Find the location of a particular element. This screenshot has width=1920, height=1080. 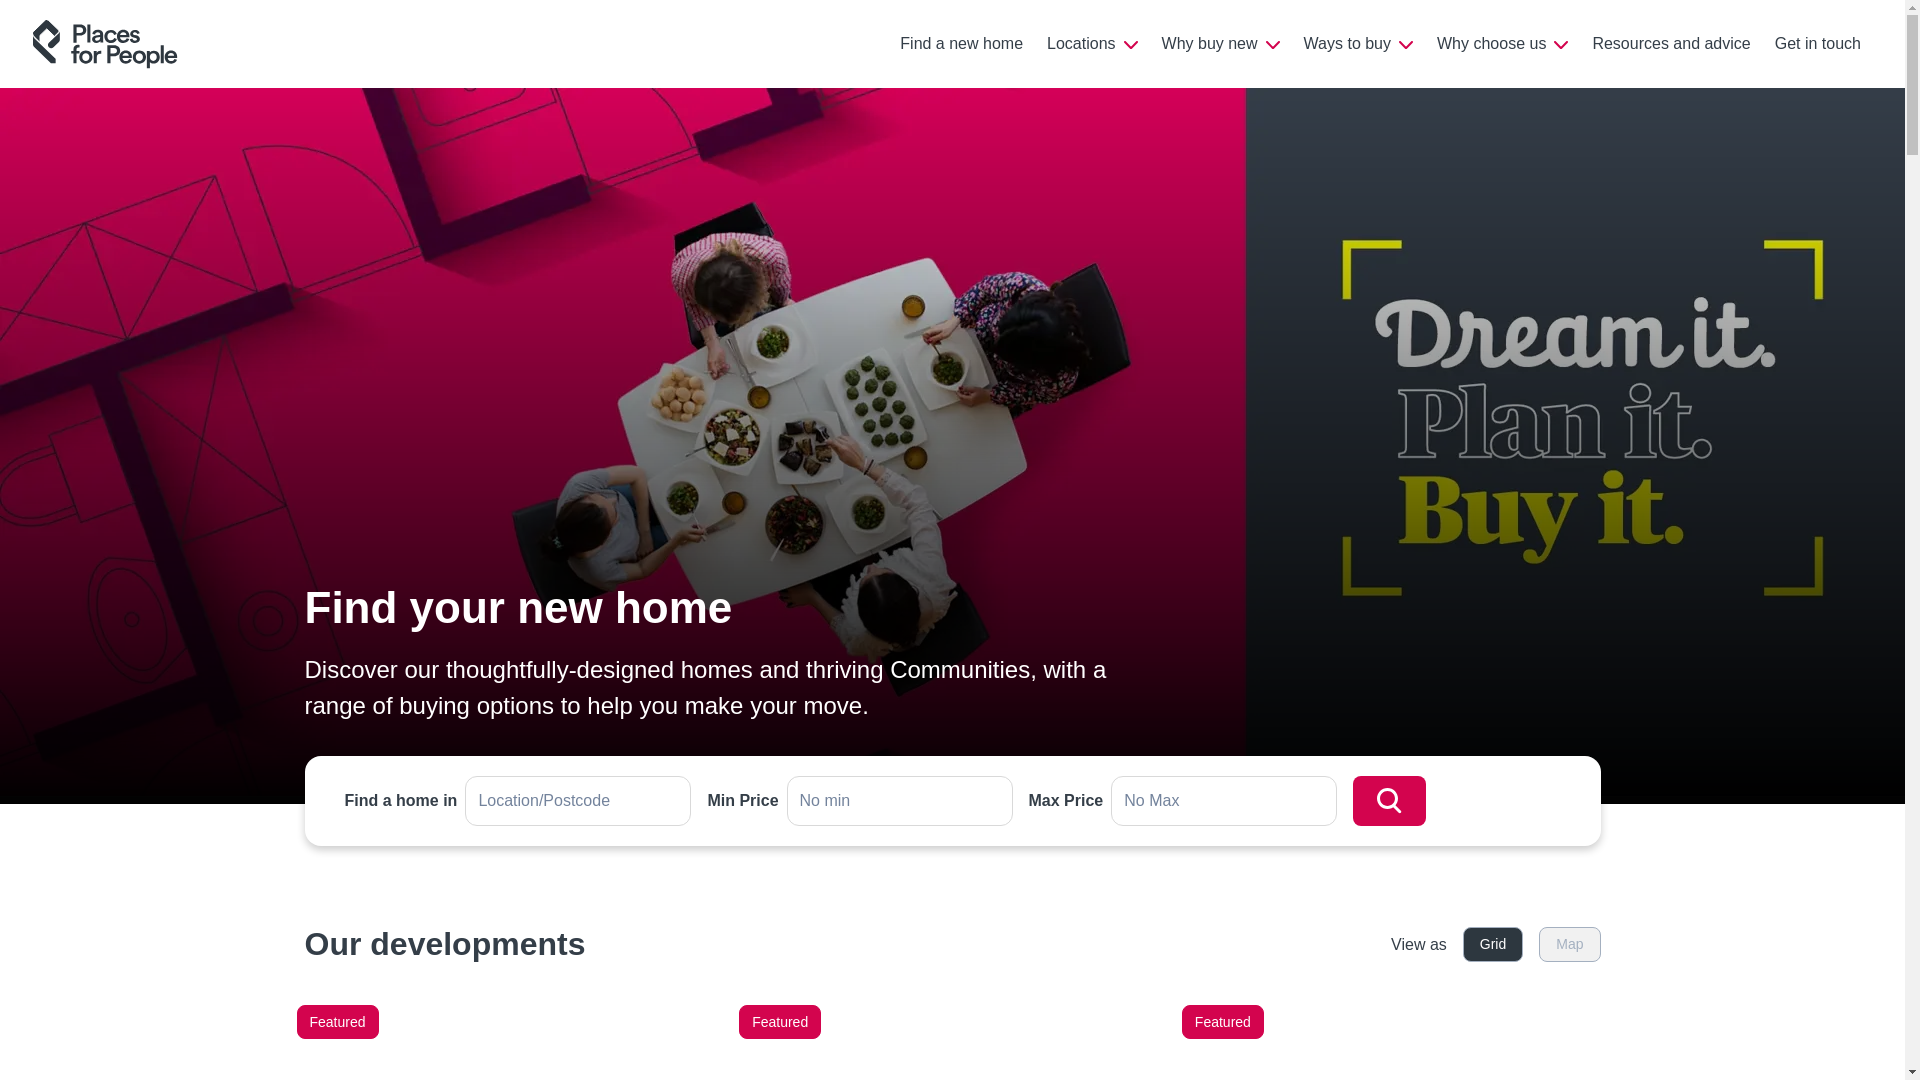

Find a new home is located at coordinates (960, 43).